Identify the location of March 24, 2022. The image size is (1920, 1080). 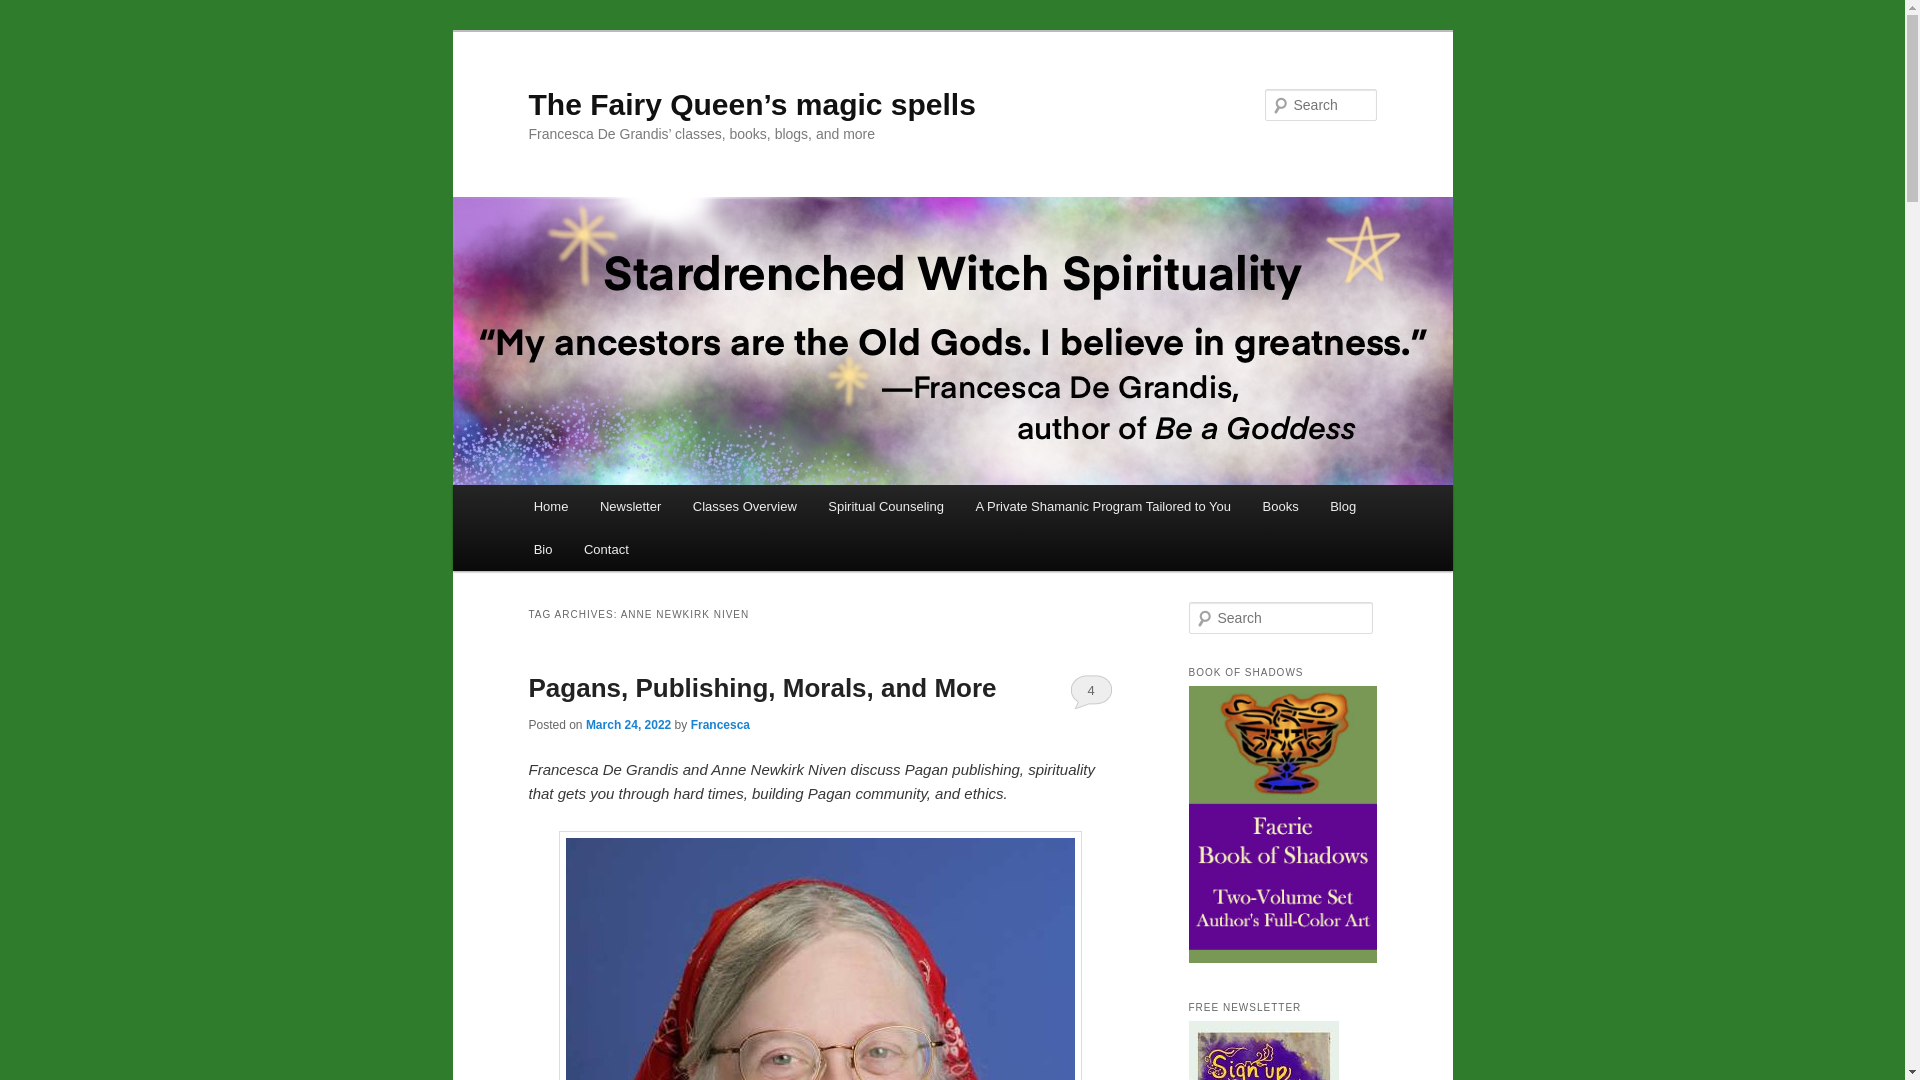
(628, 725).